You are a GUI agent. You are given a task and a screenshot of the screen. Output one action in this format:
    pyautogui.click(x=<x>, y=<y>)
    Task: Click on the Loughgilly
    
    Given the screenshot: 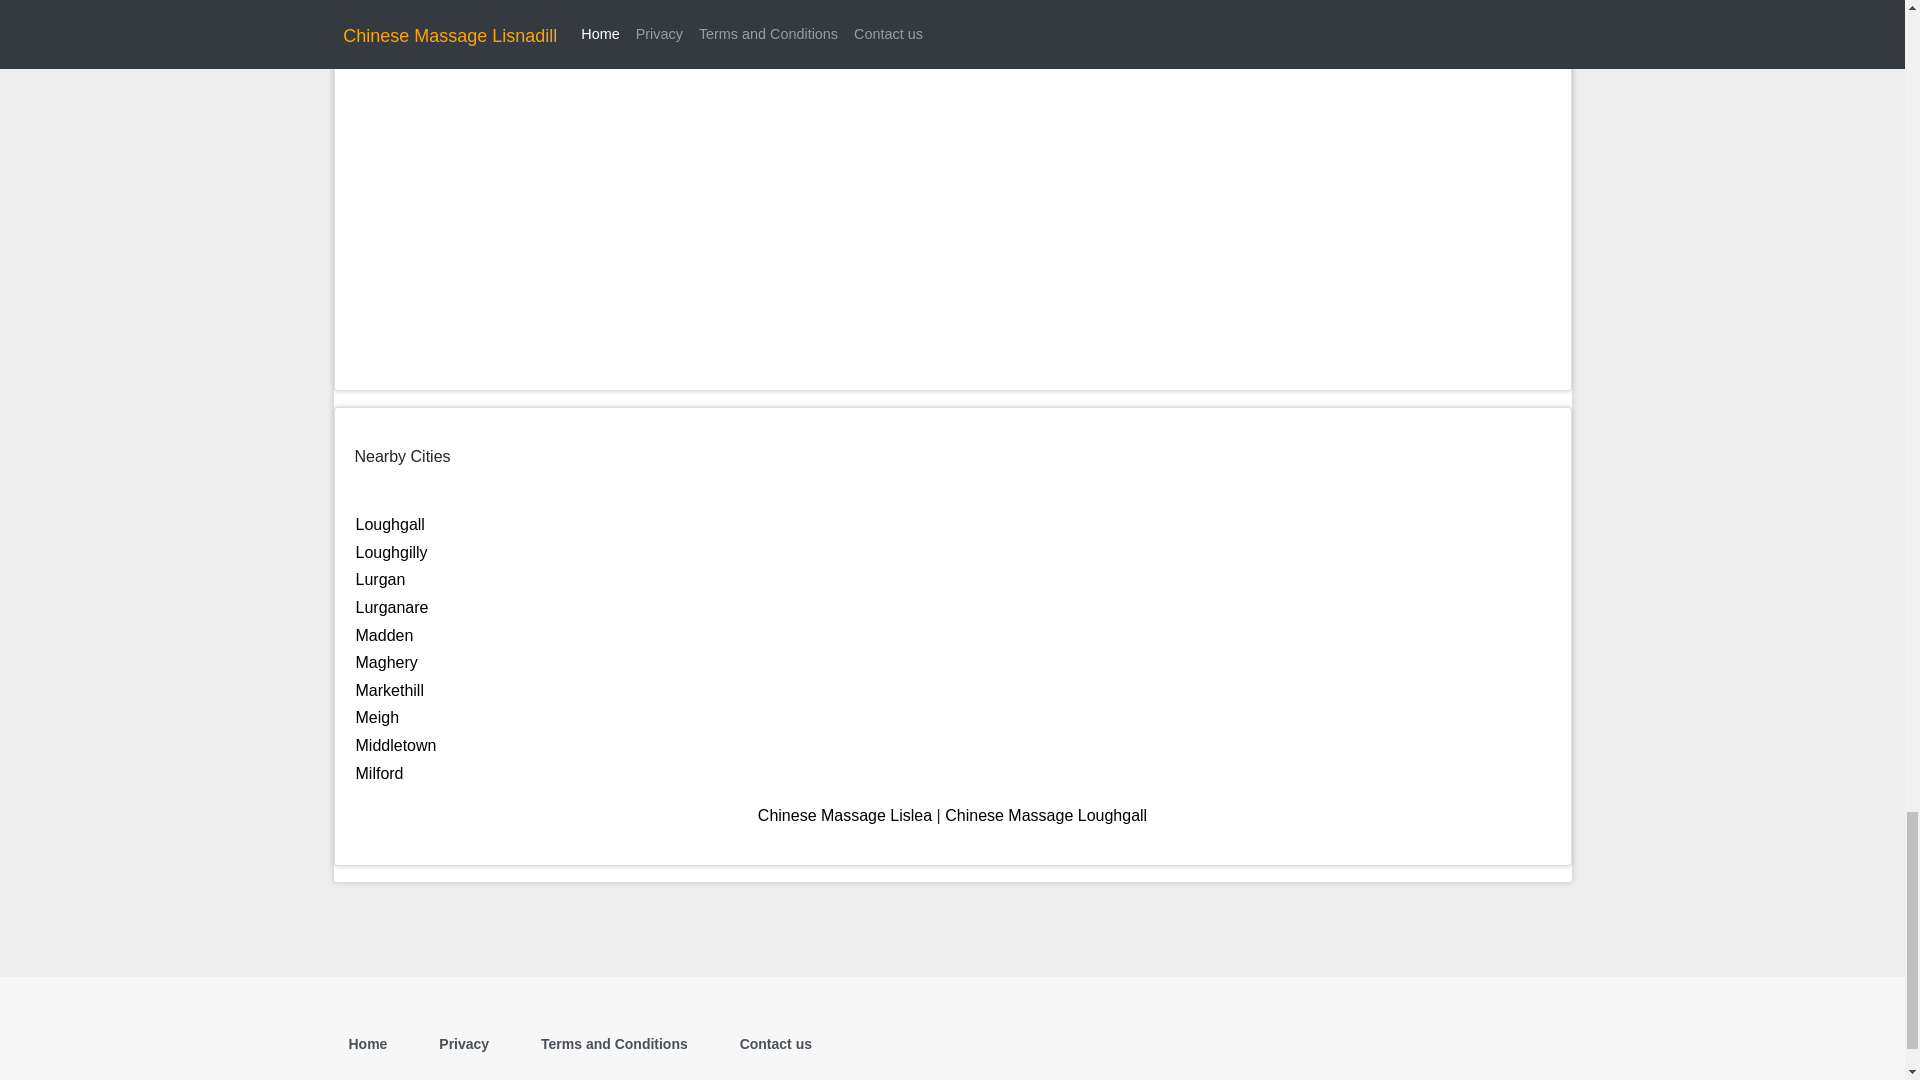 What is the action you would take?
    pyautogui.click(x=392, y=552)
    